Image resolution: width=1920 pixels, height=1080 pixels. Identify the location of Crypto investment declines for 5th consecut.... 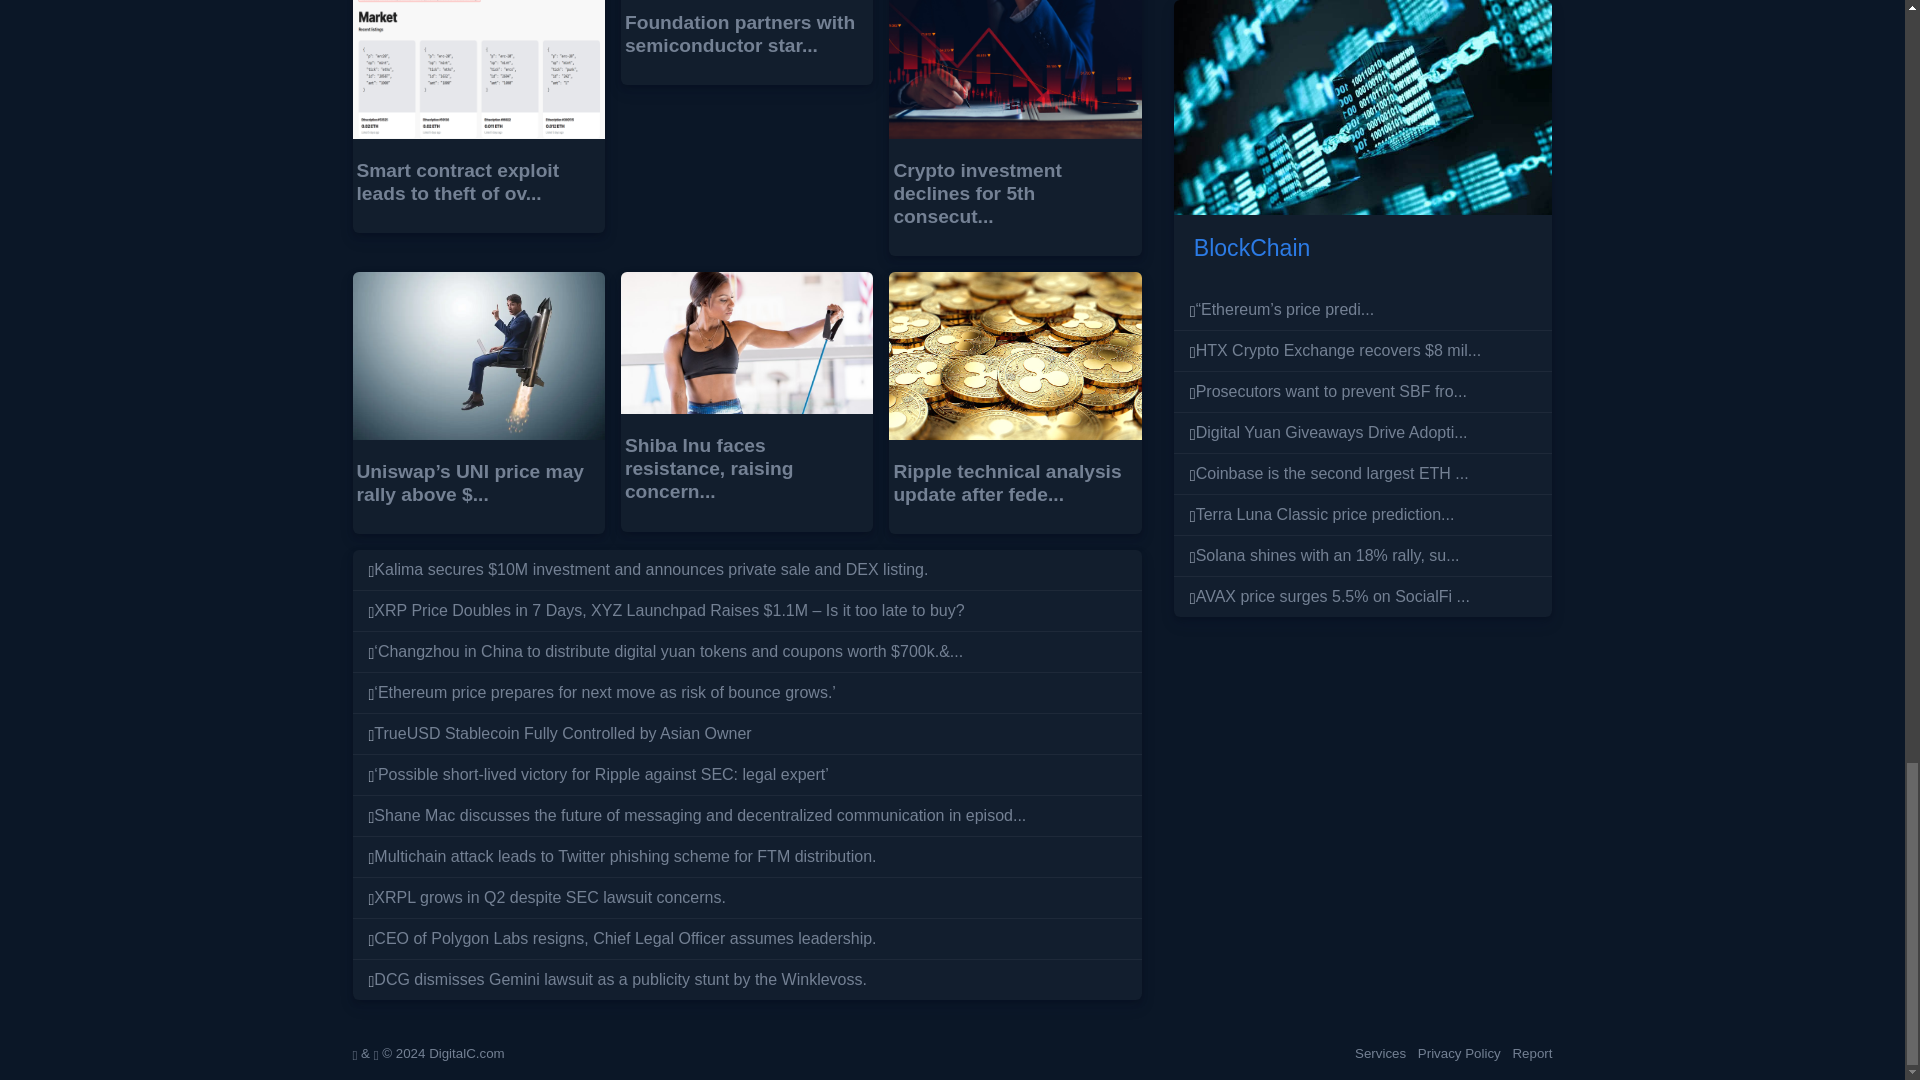
(976, 192).